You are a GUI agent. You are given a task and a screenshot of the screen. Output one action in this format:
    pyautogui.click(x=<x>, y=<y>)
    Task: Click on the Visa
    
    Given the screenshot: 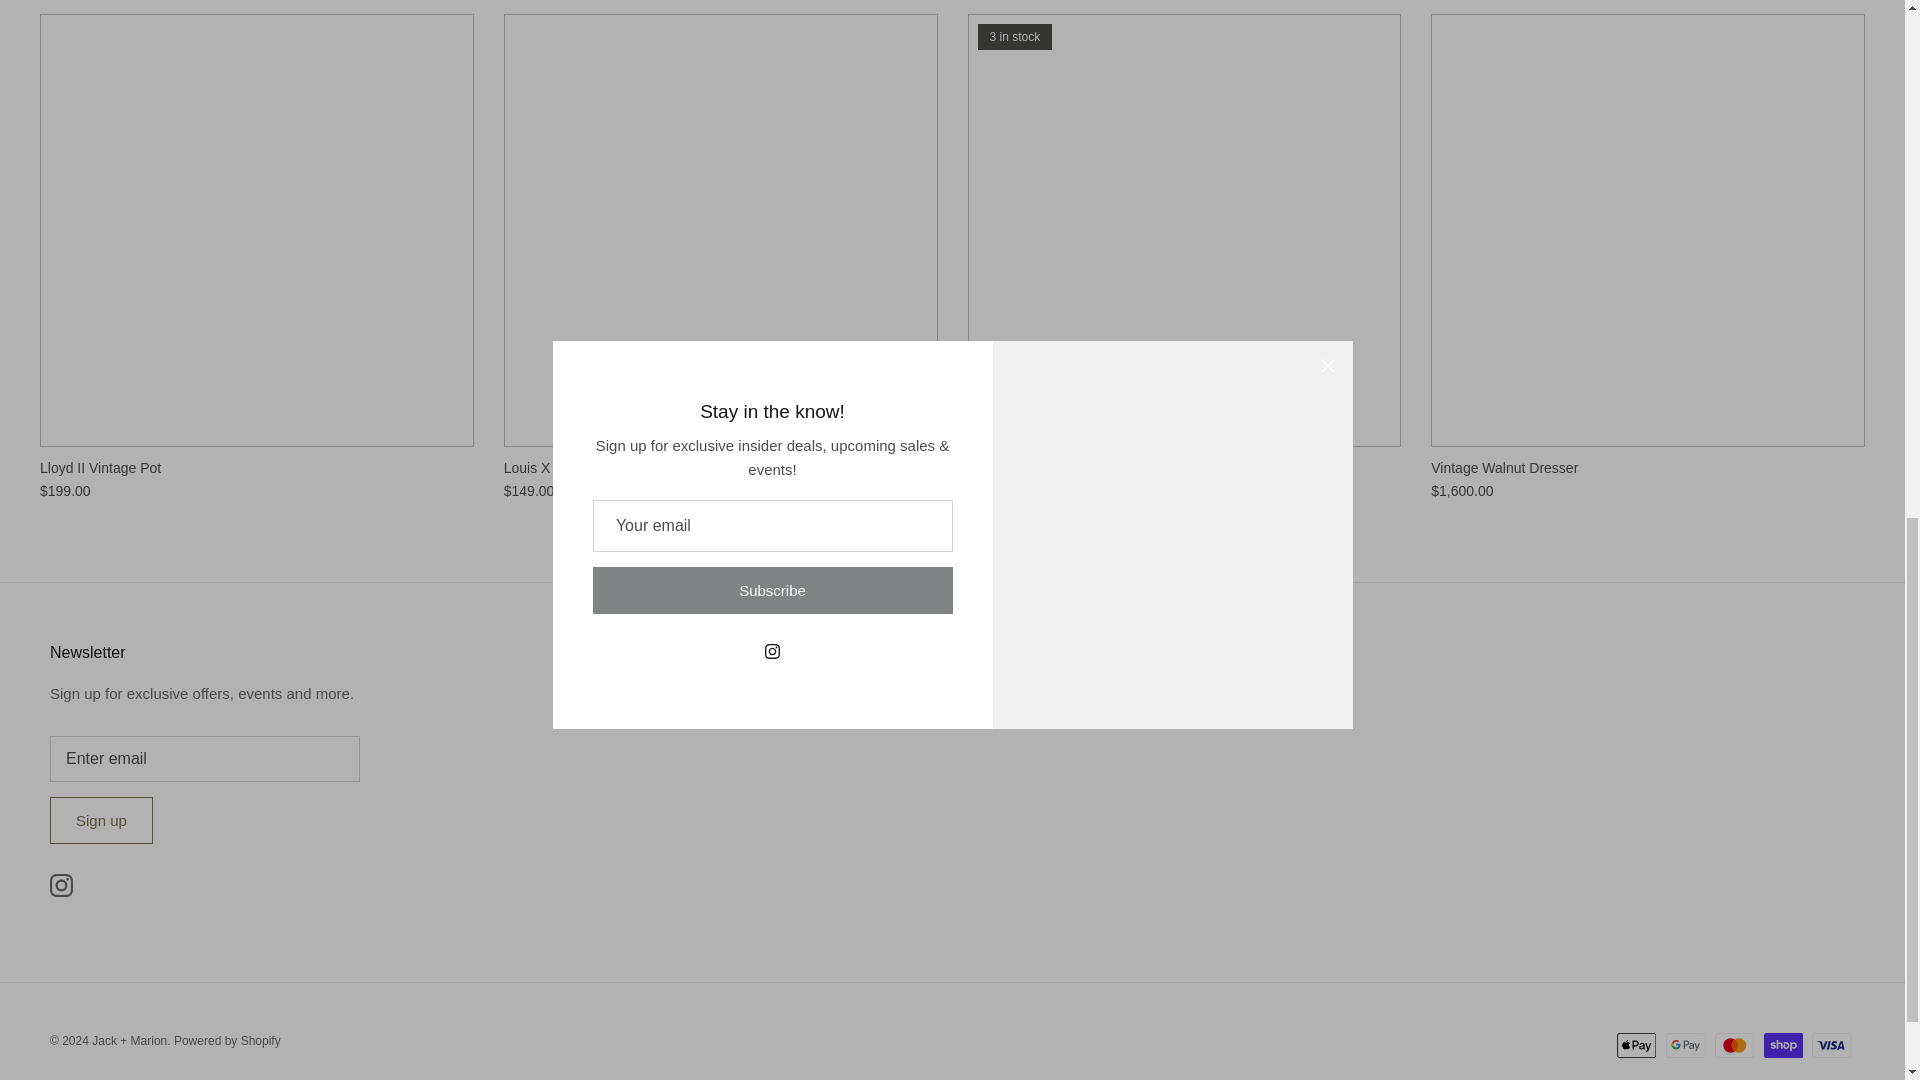 What is the action you would take?
    pyautogui.click(x=1831, y=1045)
    